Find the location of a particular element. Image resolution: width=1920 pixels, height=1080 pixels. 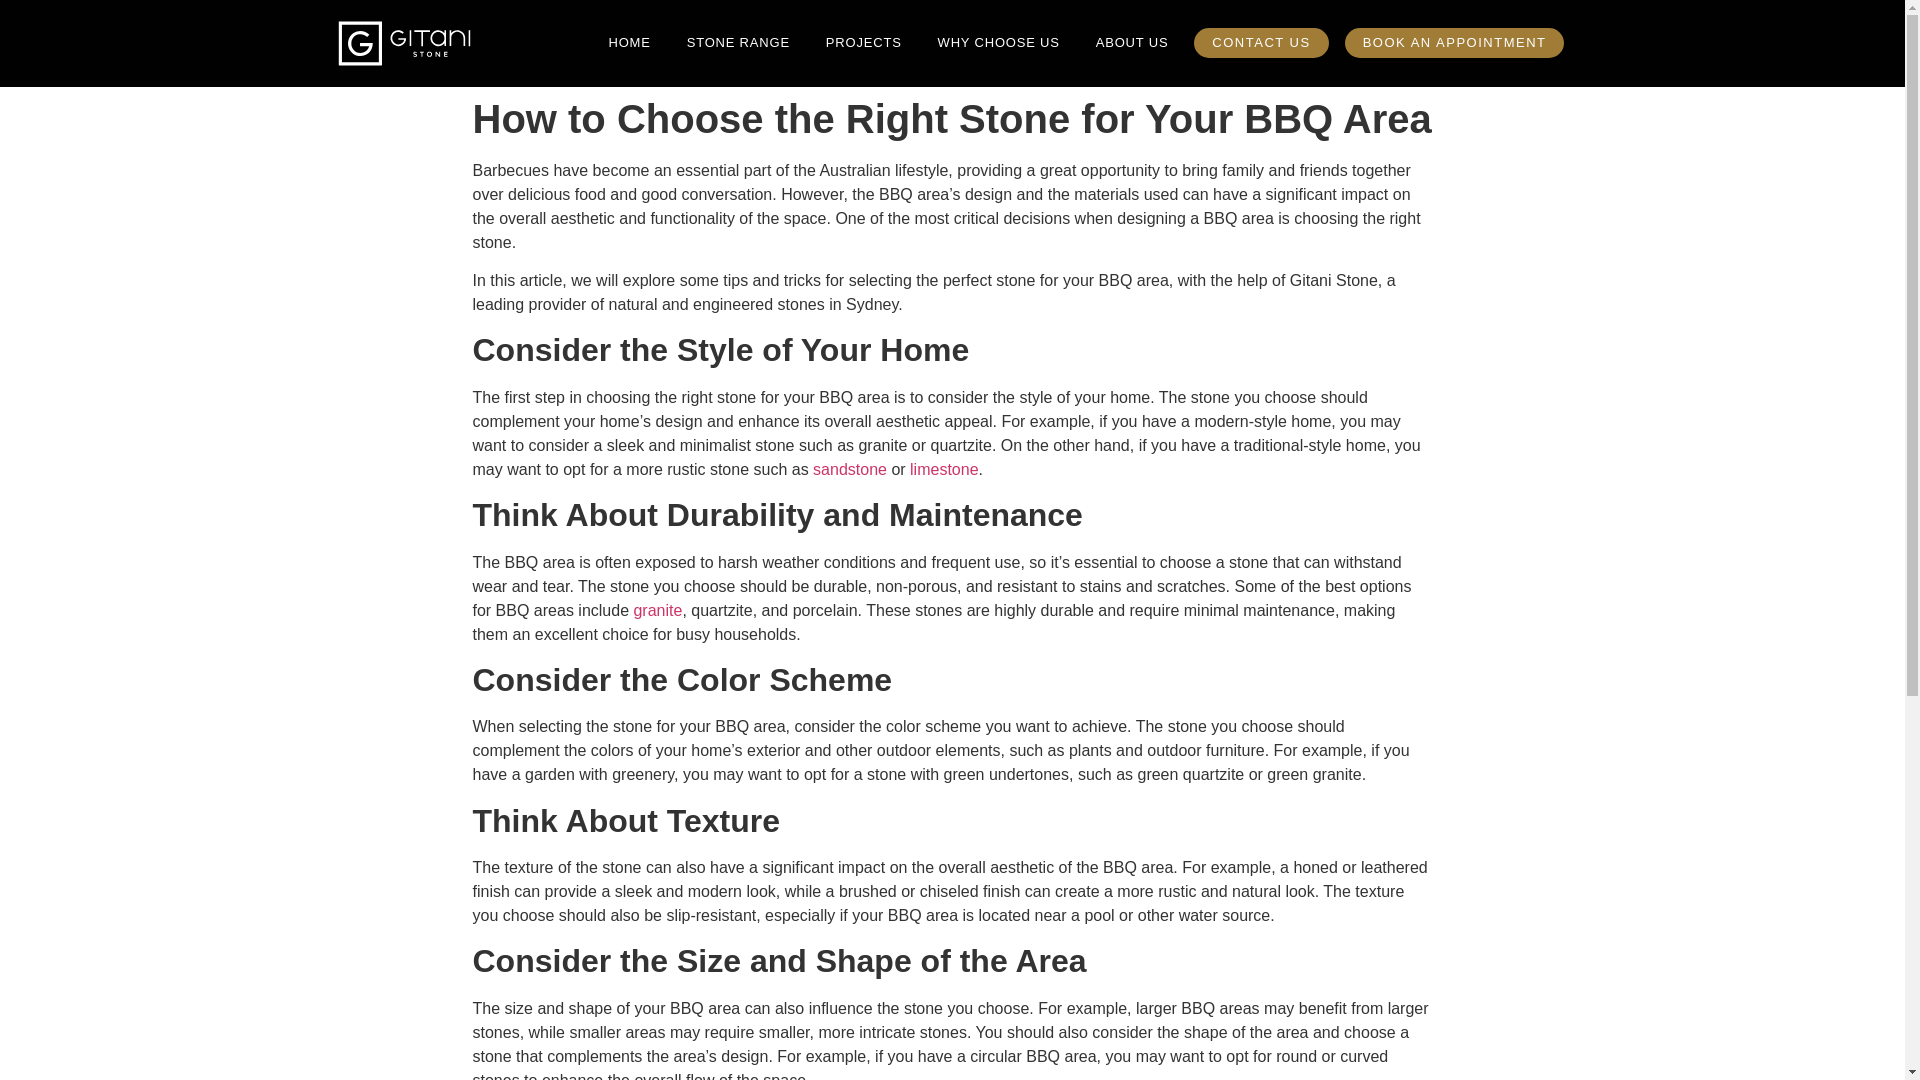

BOOK AN APPOINTMENT is located at coordinates (1454, 43).